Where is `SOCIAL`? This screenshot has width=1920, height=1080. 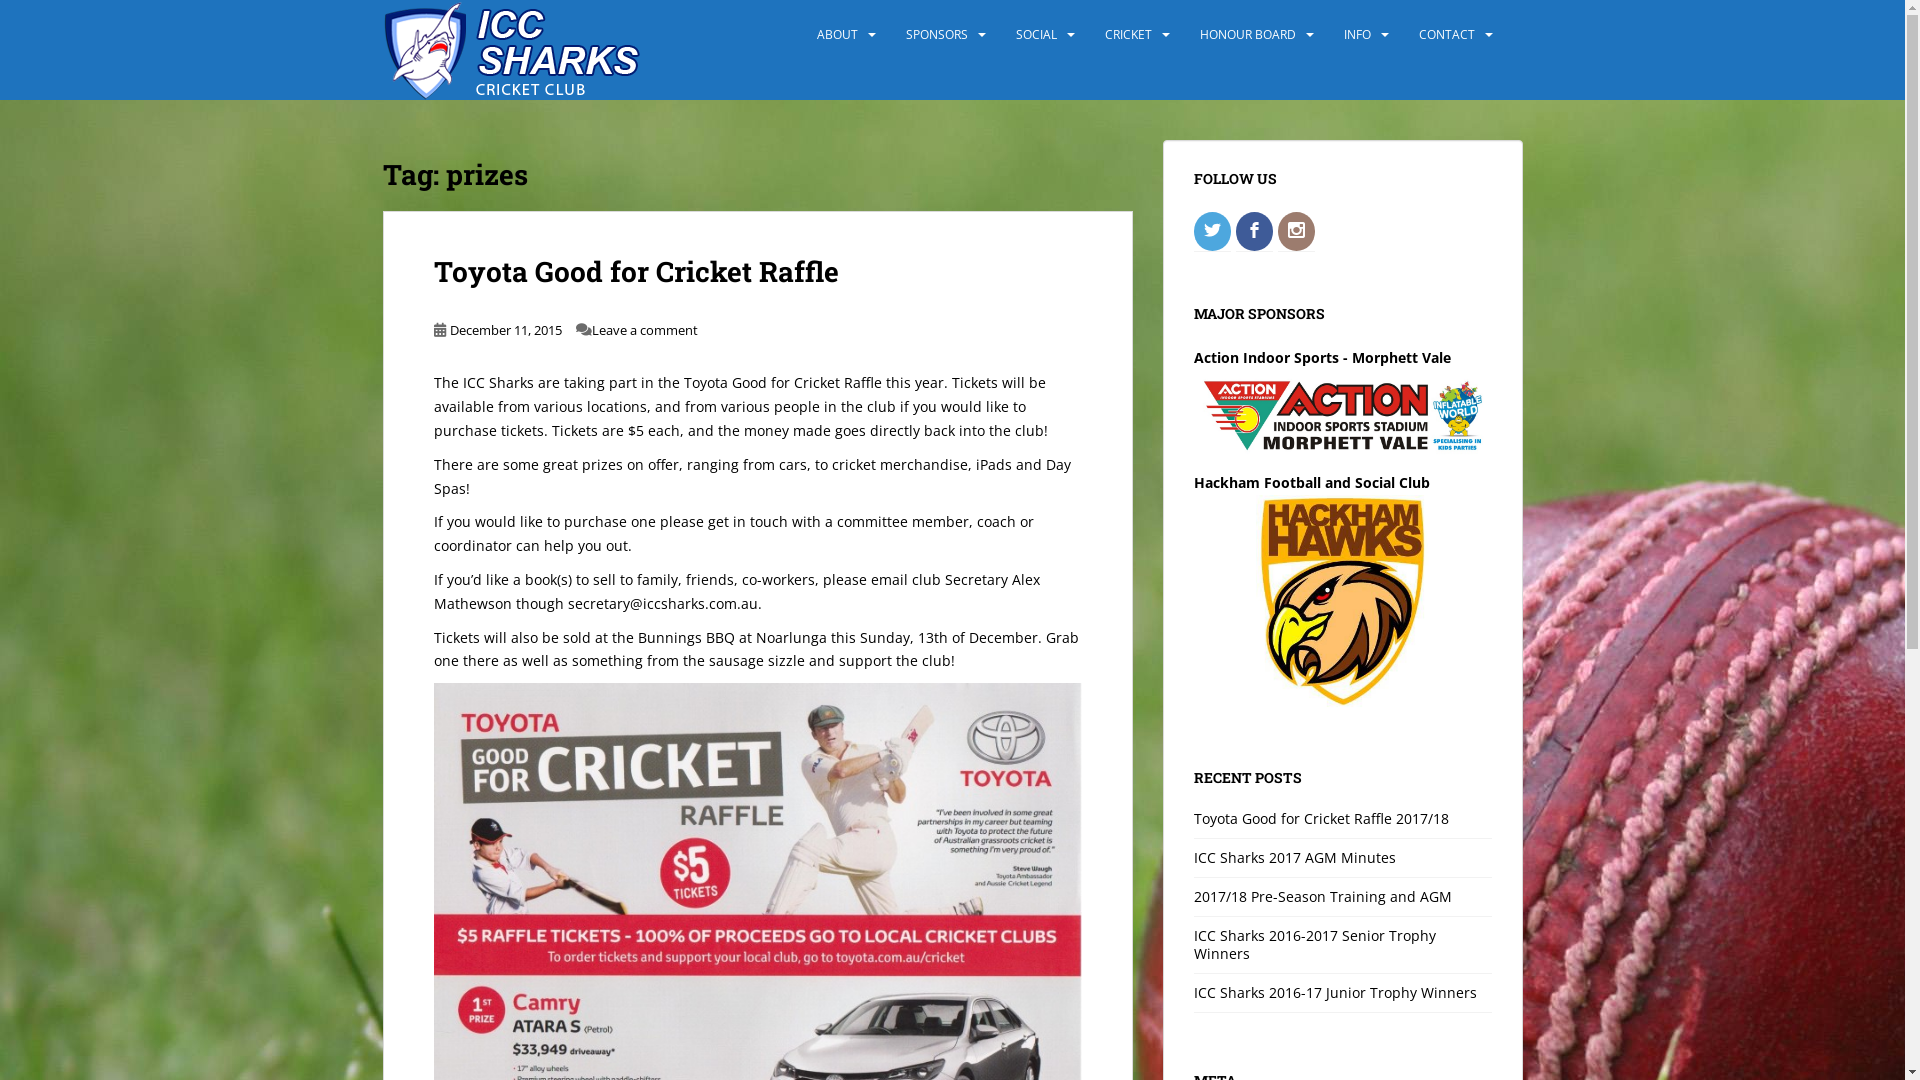 SOCIAL is located at coordinates (1036, 35).